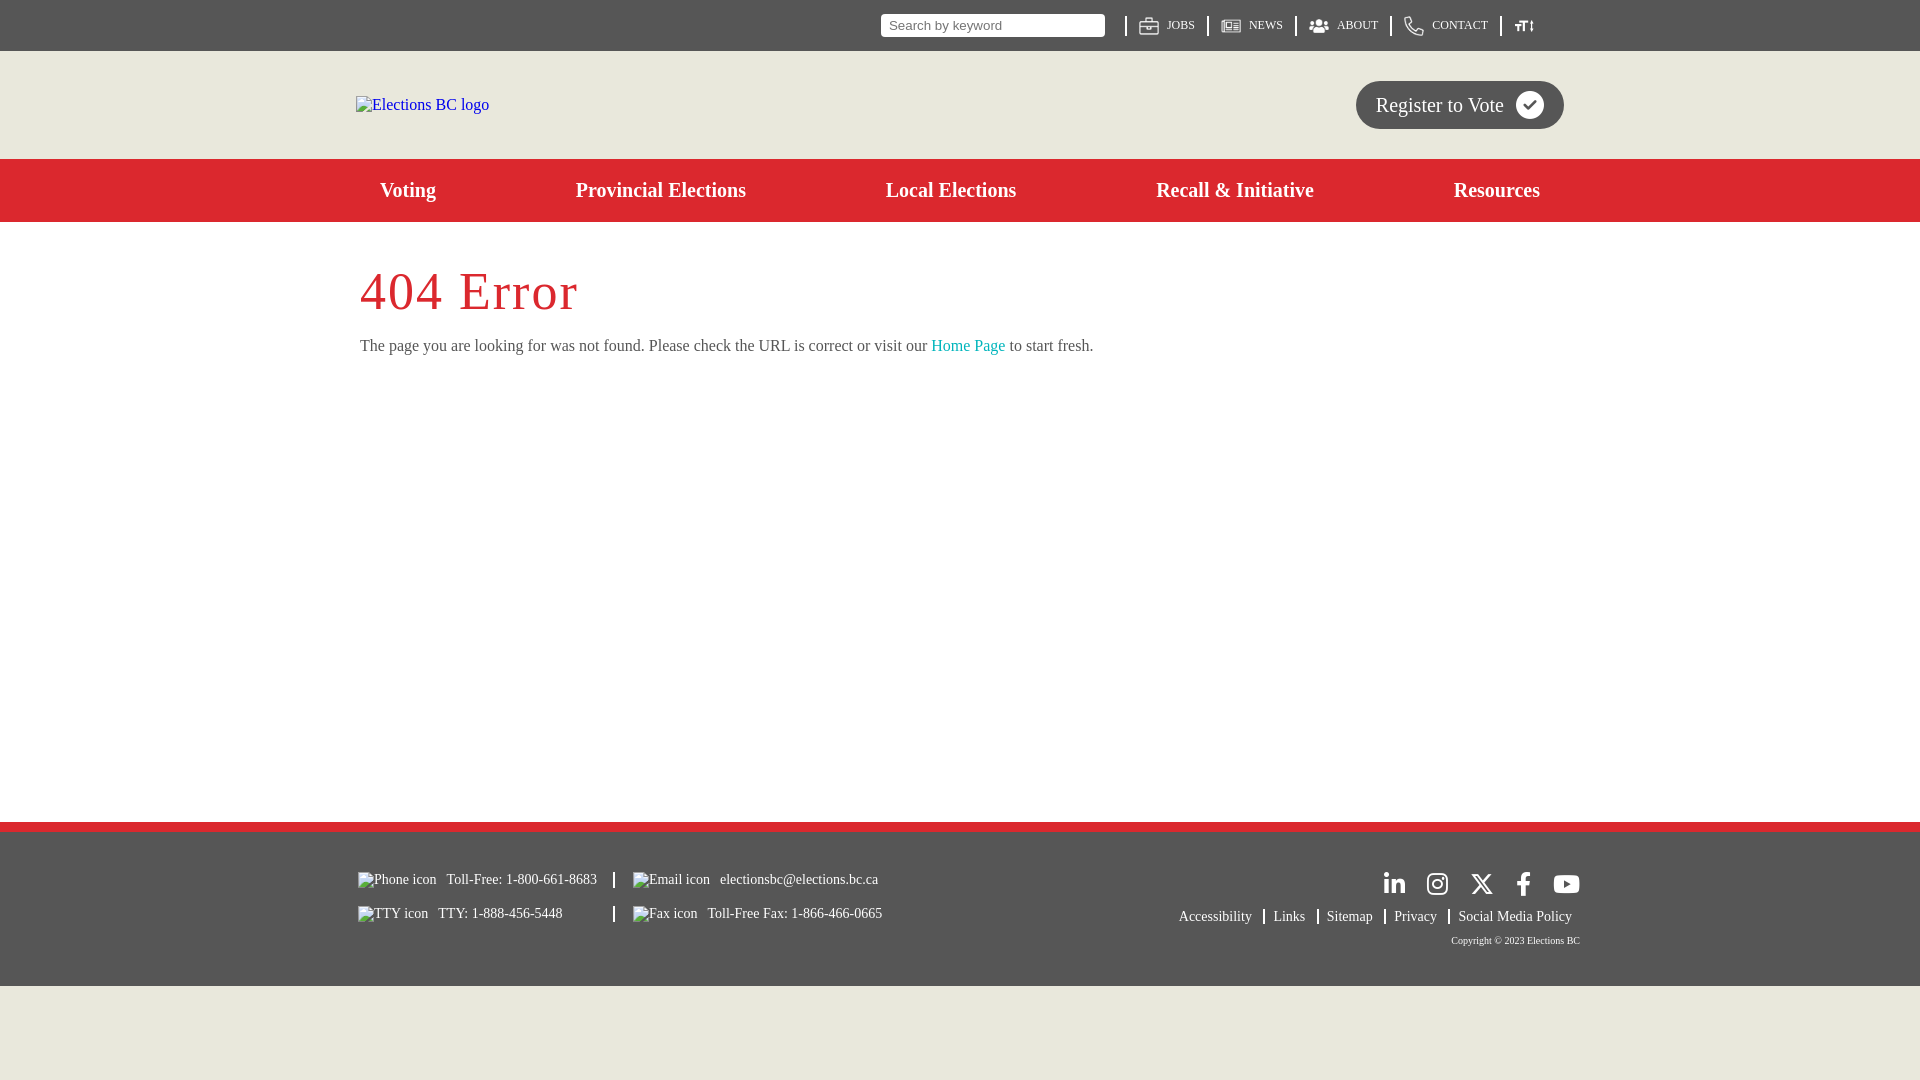  What do you see at coordinates (1252, 26) in the screenshot?
I see `NEWS` at bounding box center [1252, 26].